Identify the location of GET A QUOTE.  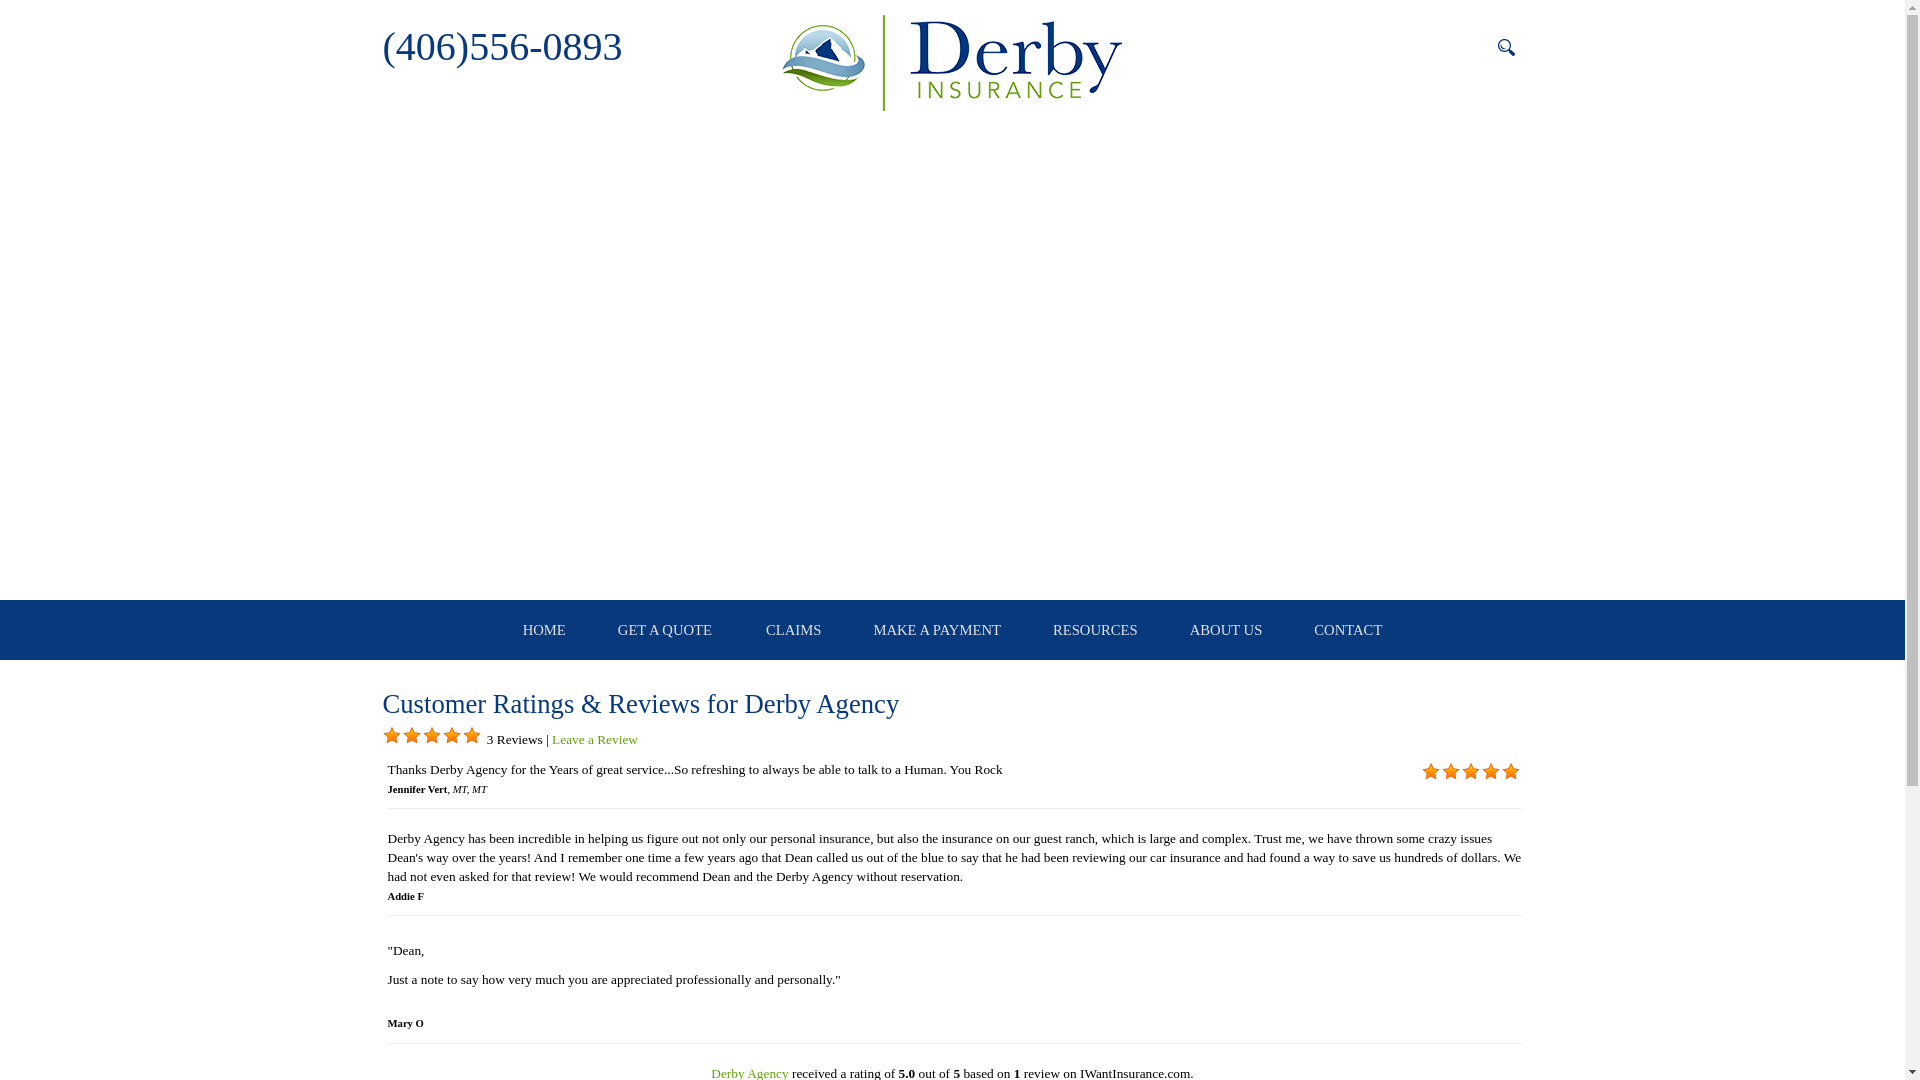
(665, 630).